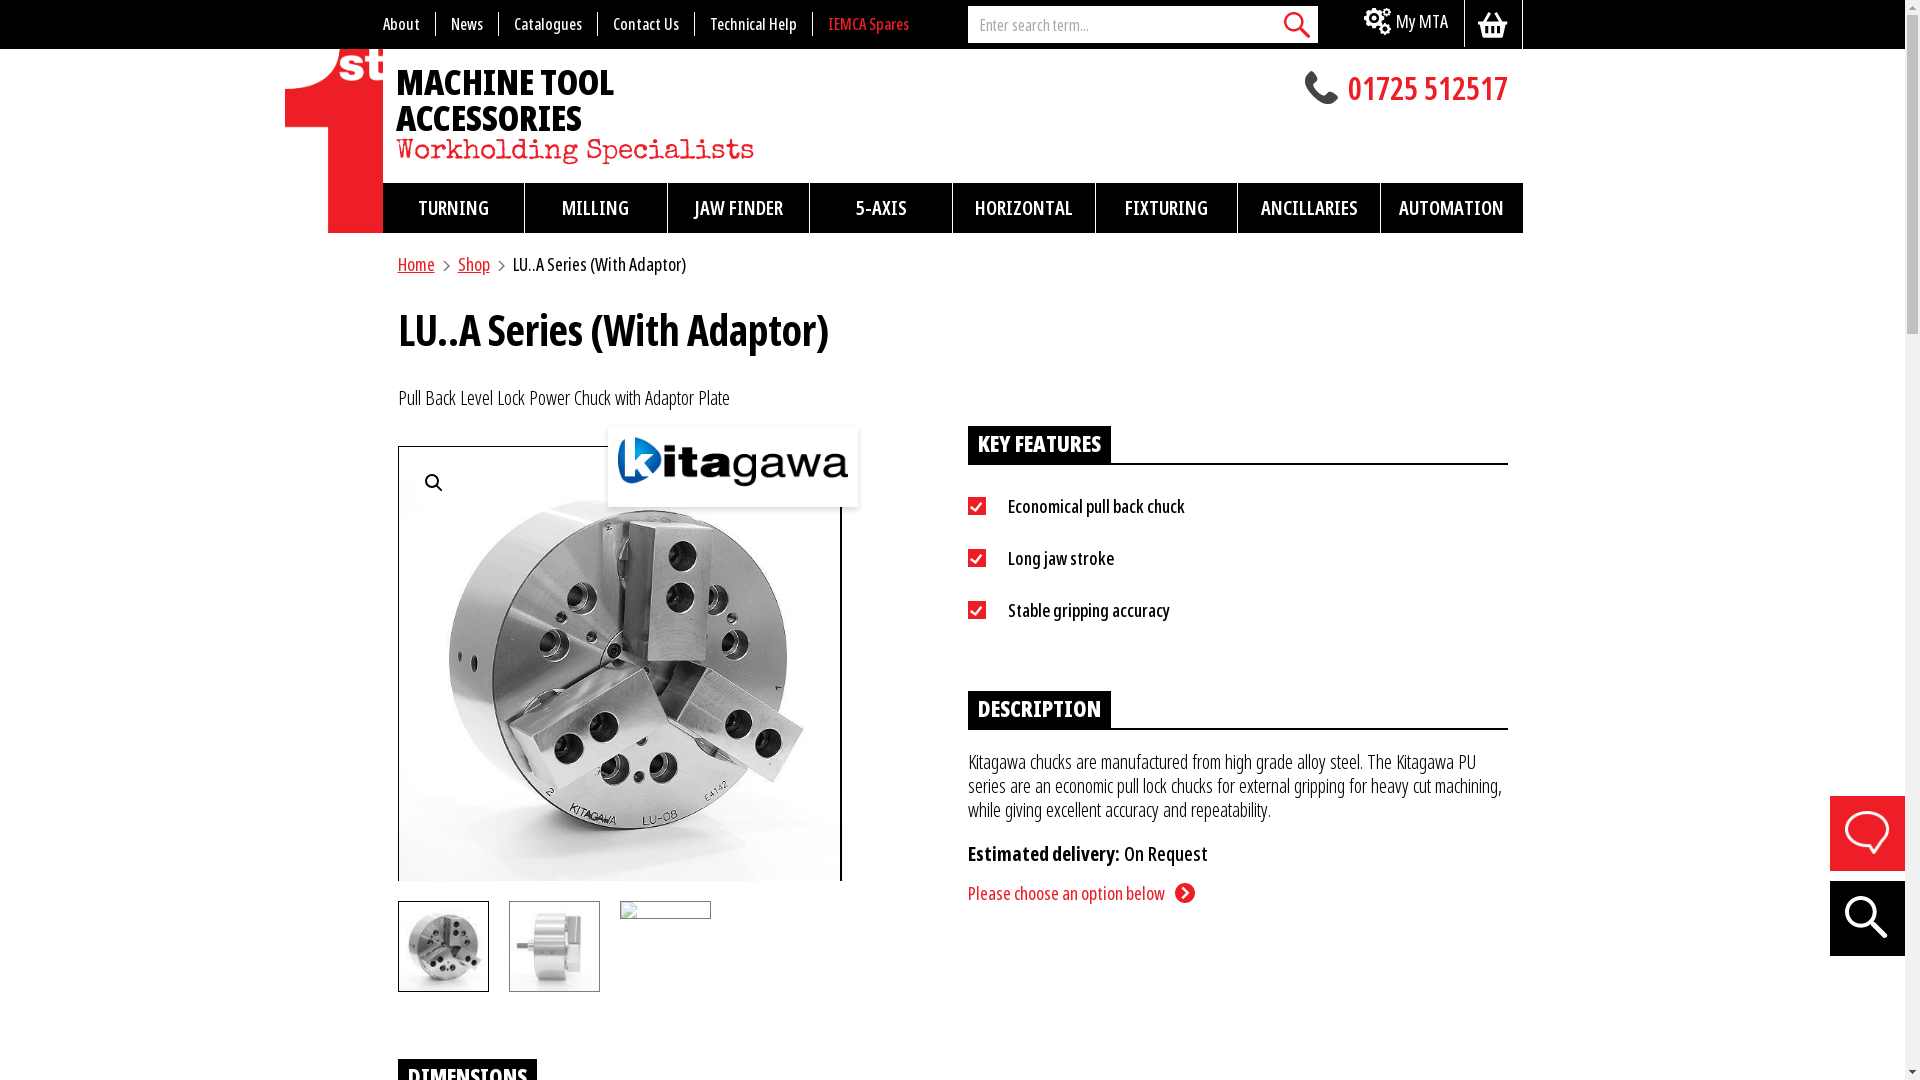  What do you see at coordinates (548, 24) in the screenshot?
I see `Catalogues` at bounding box center [548, 24].